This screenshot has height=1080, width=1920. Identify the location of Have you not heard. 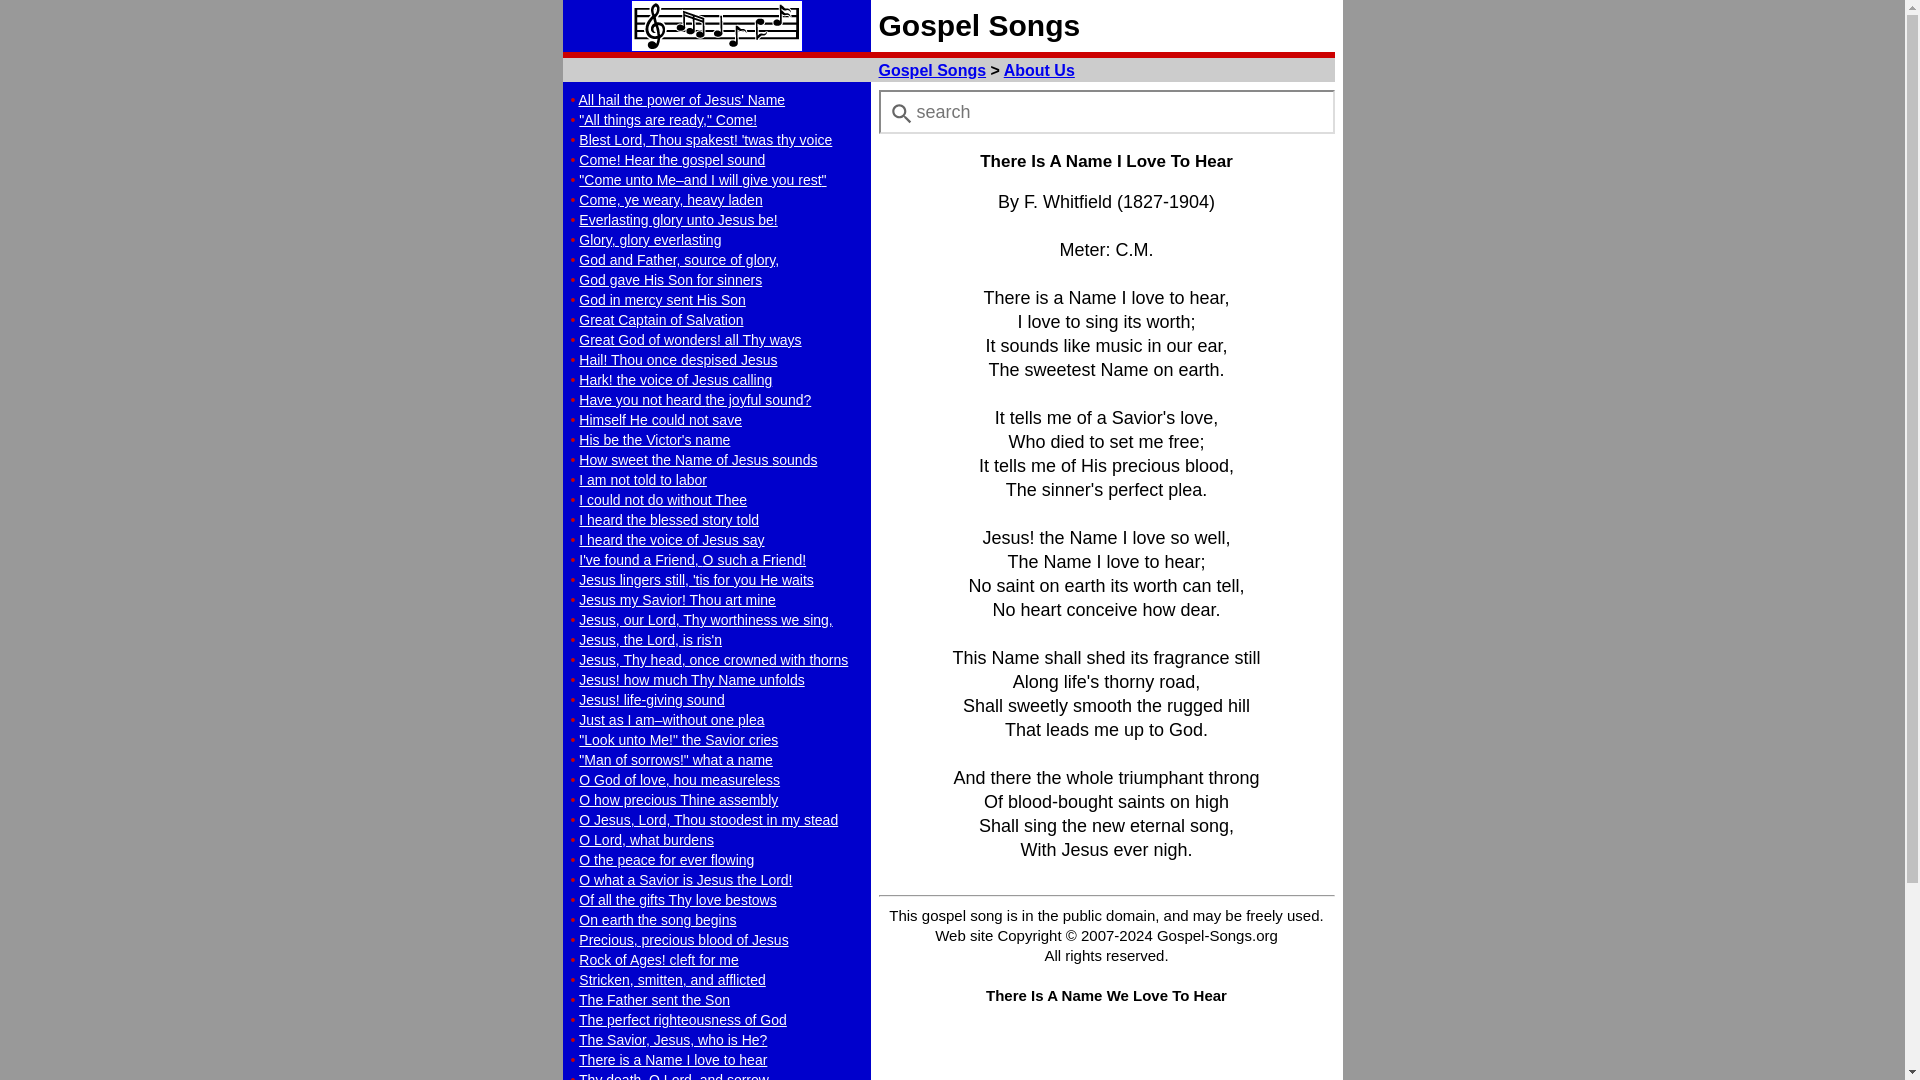
(694, 400).